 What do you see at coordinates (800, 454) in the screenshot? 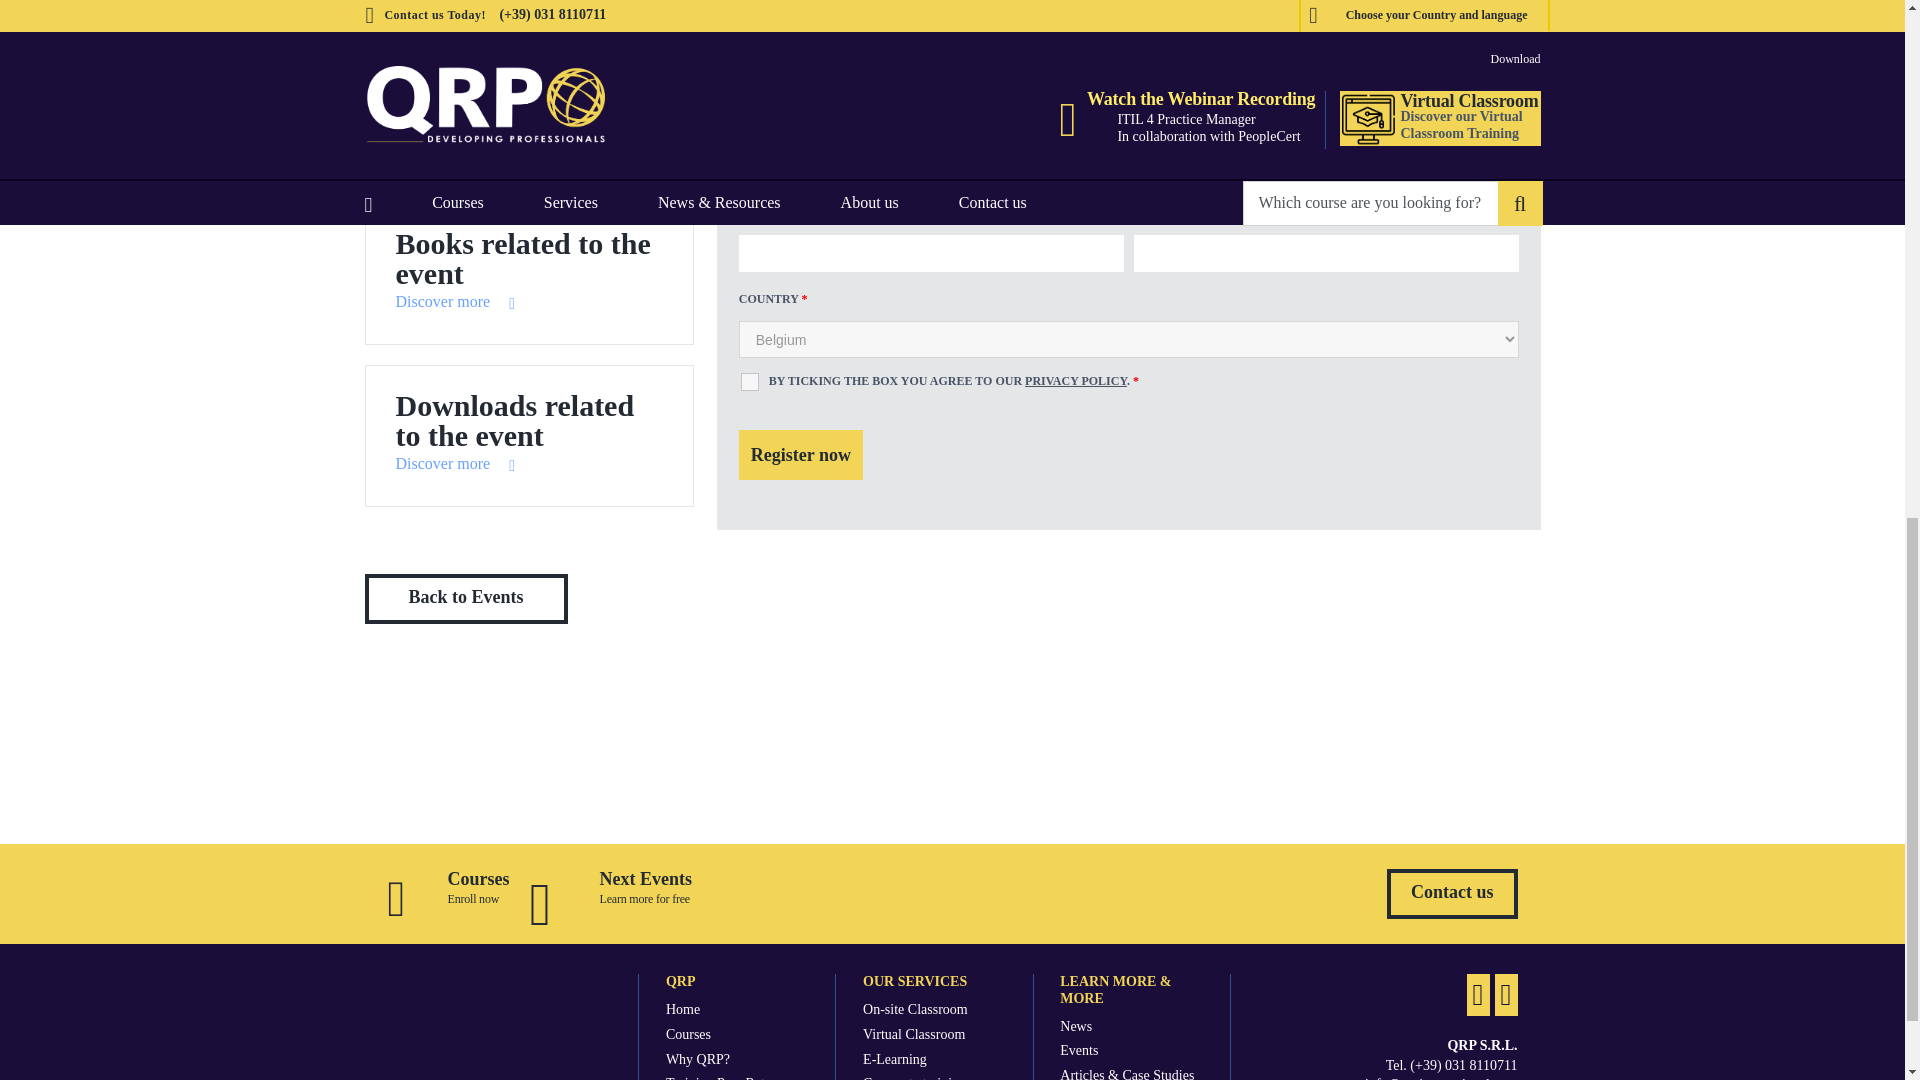
I see `Register now` at bounding box center [800, 454].